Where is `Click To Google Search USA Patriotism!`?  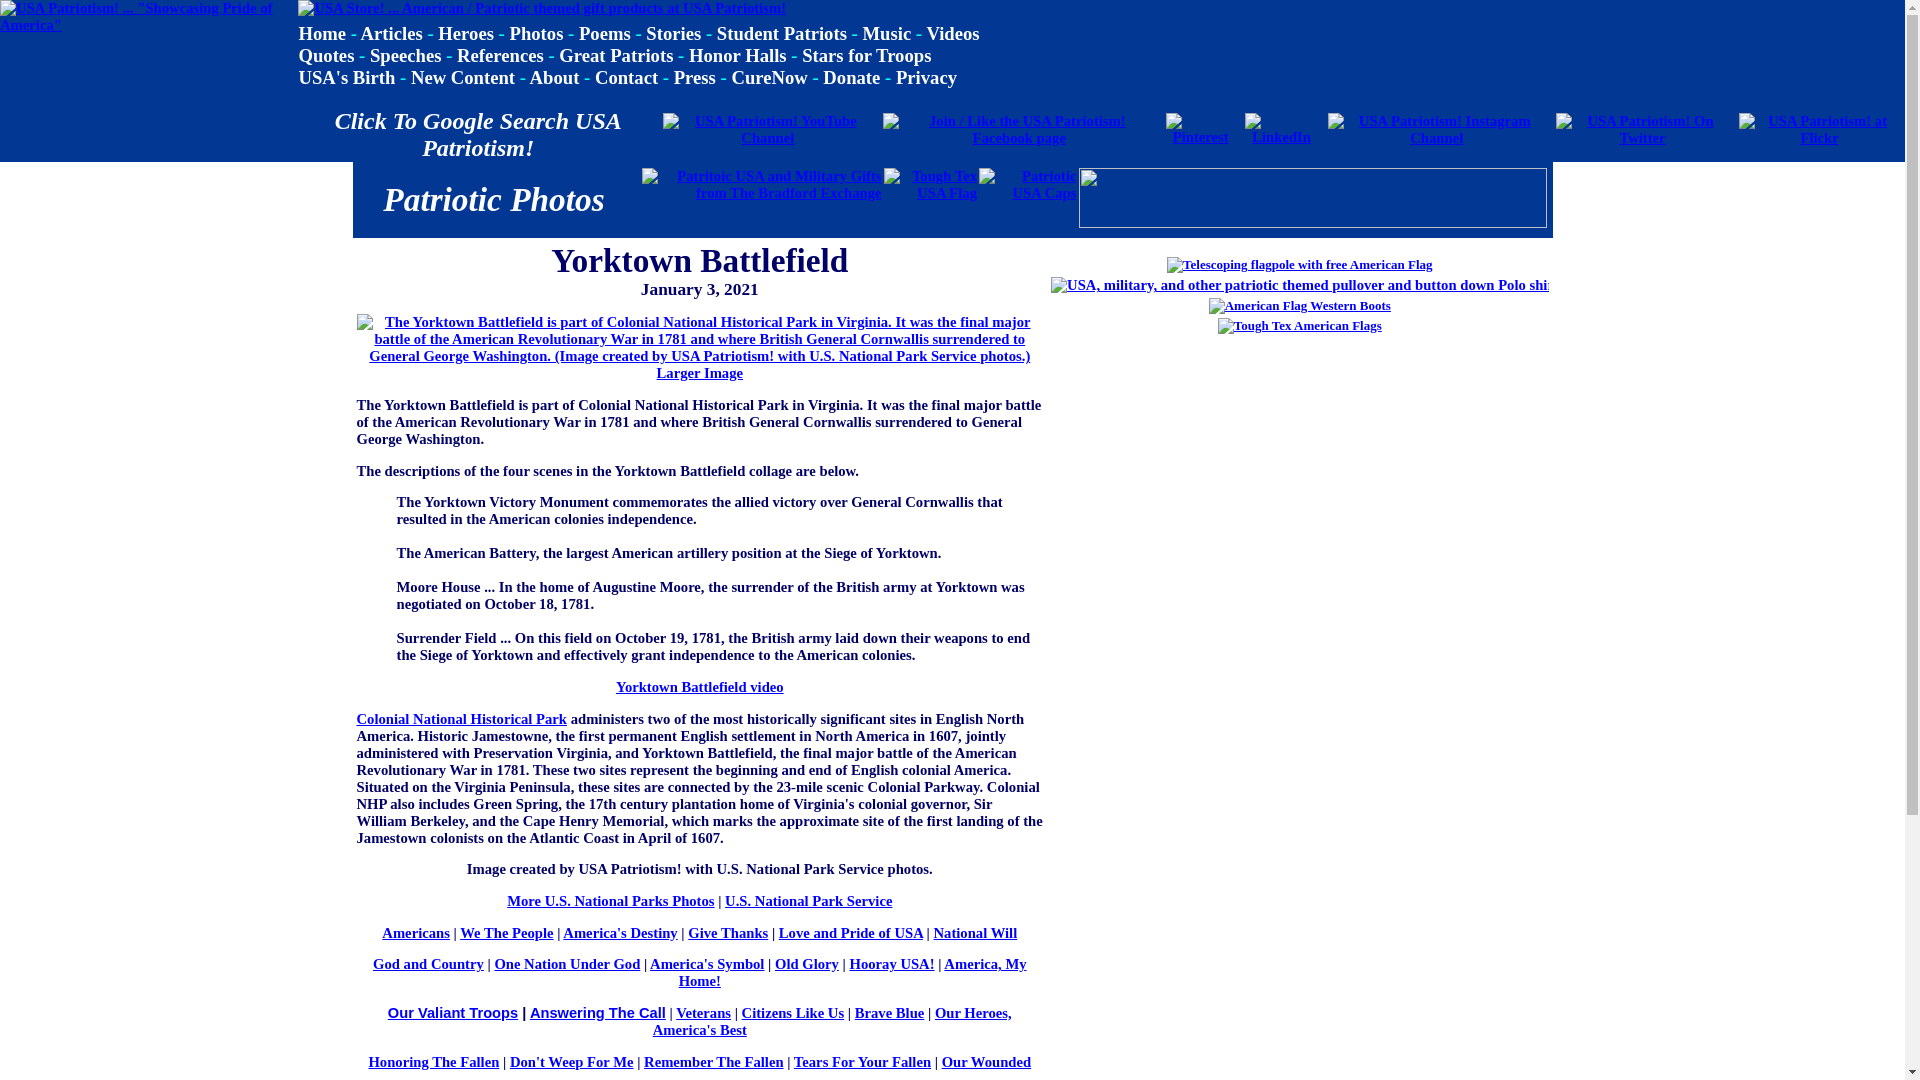 Click To Google Search USA Patriotism! is located at coordinates (478, 134).